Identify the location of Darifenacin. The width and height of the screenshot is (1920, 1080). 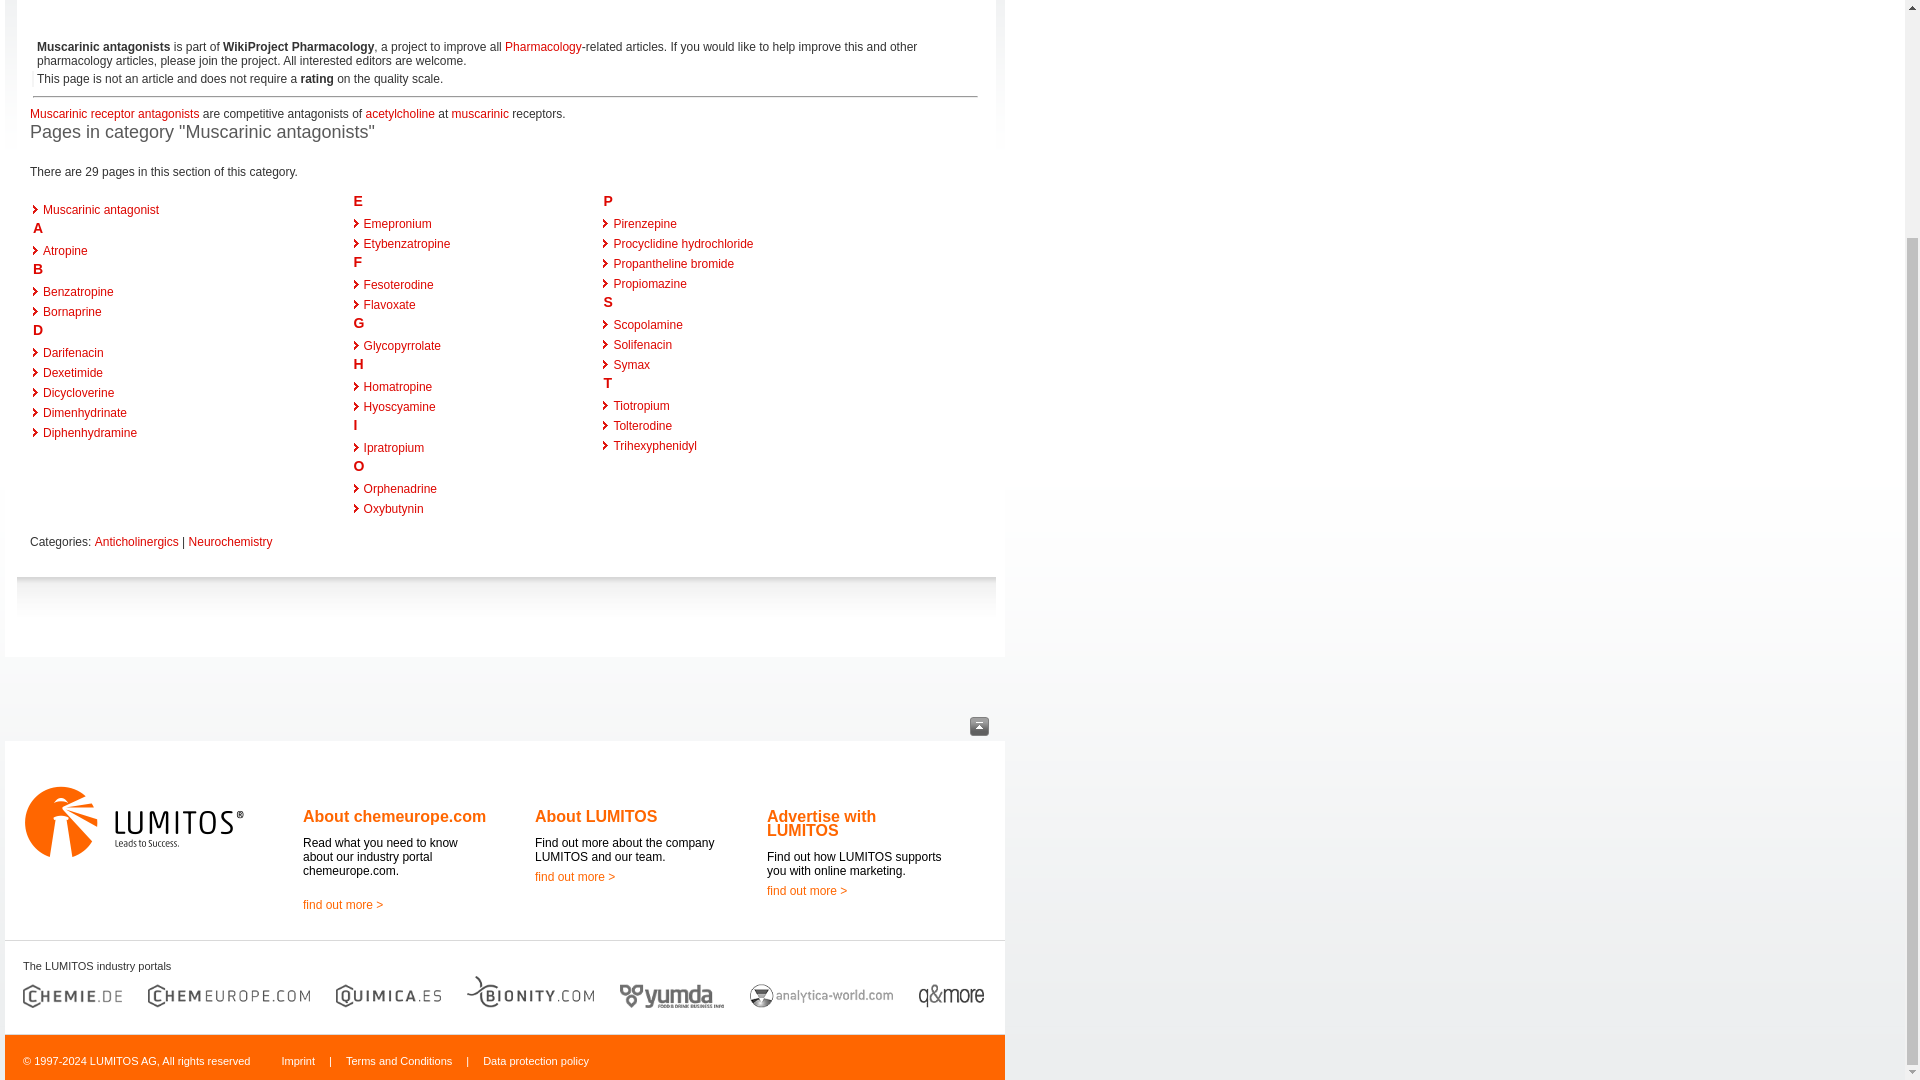
(72, 352).